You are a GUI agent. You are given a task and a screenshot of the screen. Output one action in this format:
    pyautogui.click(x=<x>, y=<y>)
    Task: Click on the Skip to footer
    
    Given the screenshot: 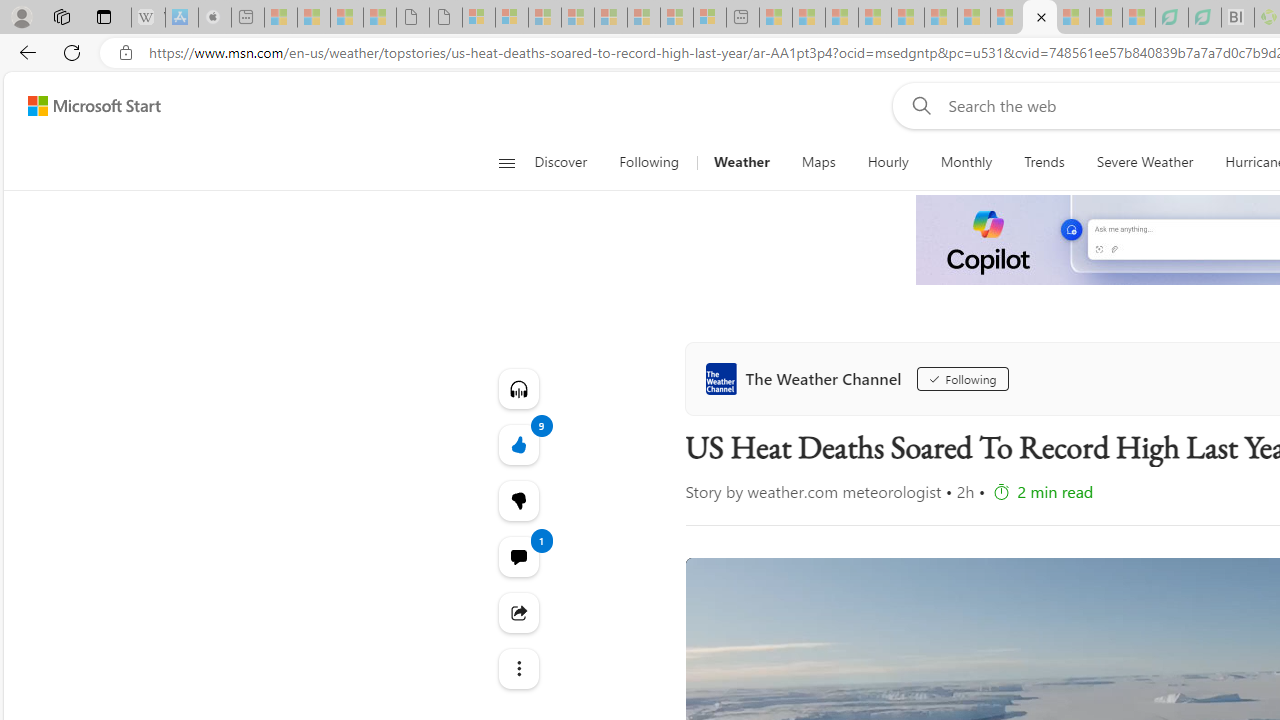 What is the action you would take?
    pyautogui.click(x=82, y=106)
    